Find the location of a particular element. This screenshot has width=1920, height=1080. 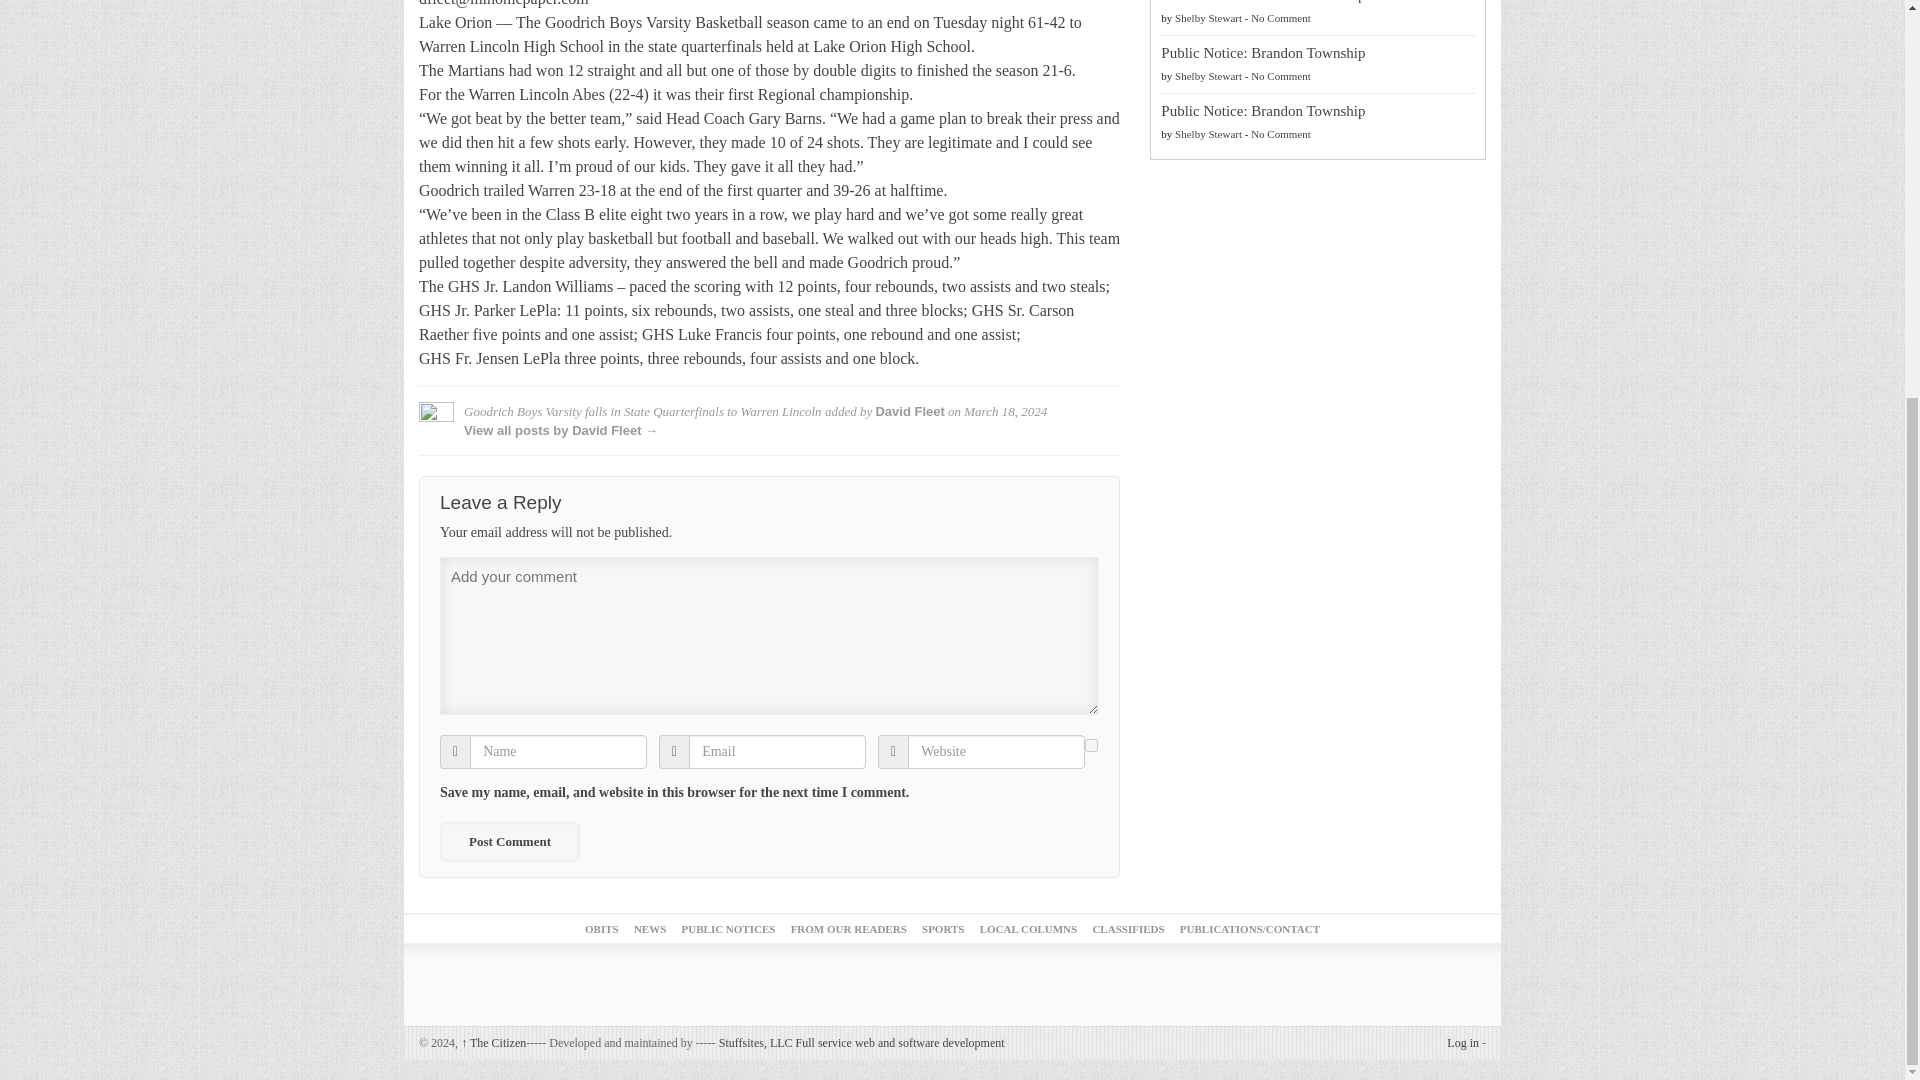

Post Comment is located at coordinates (509, 841).